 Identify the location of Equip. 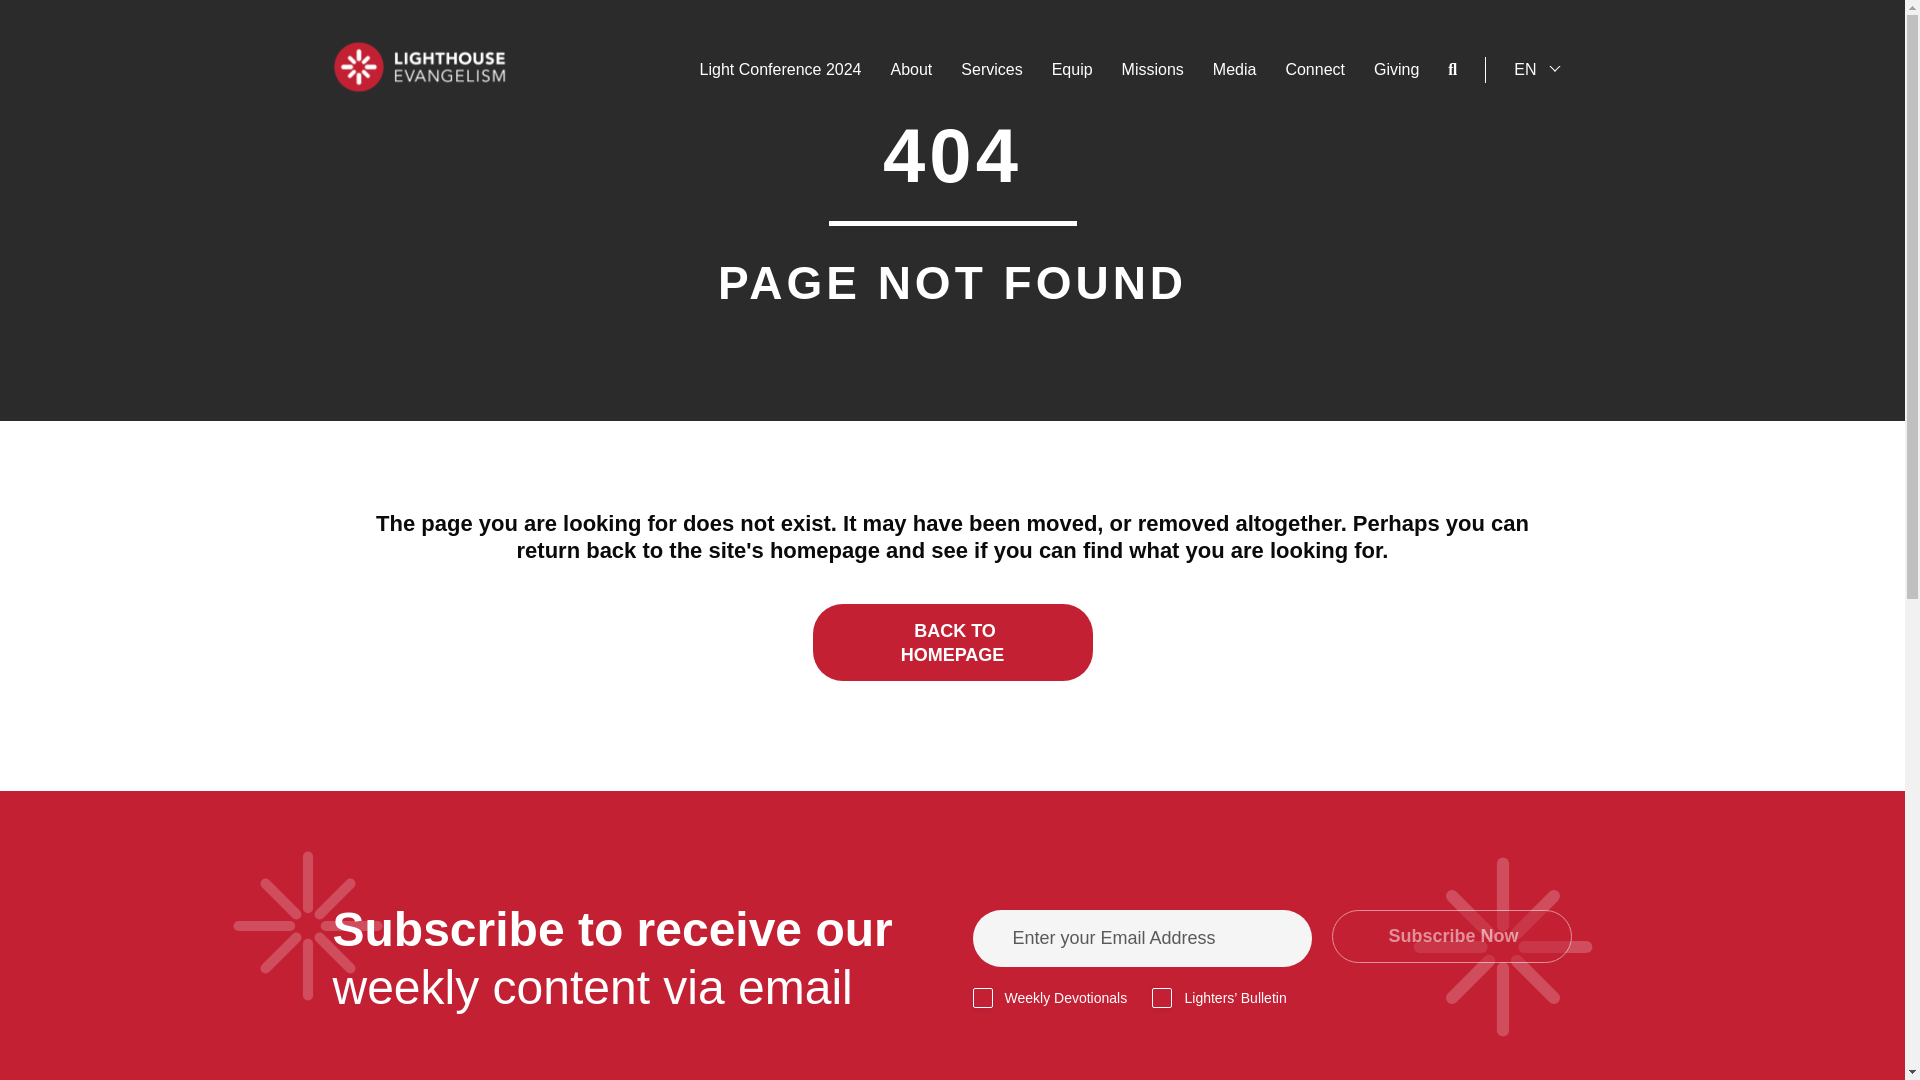
(1072, 70).